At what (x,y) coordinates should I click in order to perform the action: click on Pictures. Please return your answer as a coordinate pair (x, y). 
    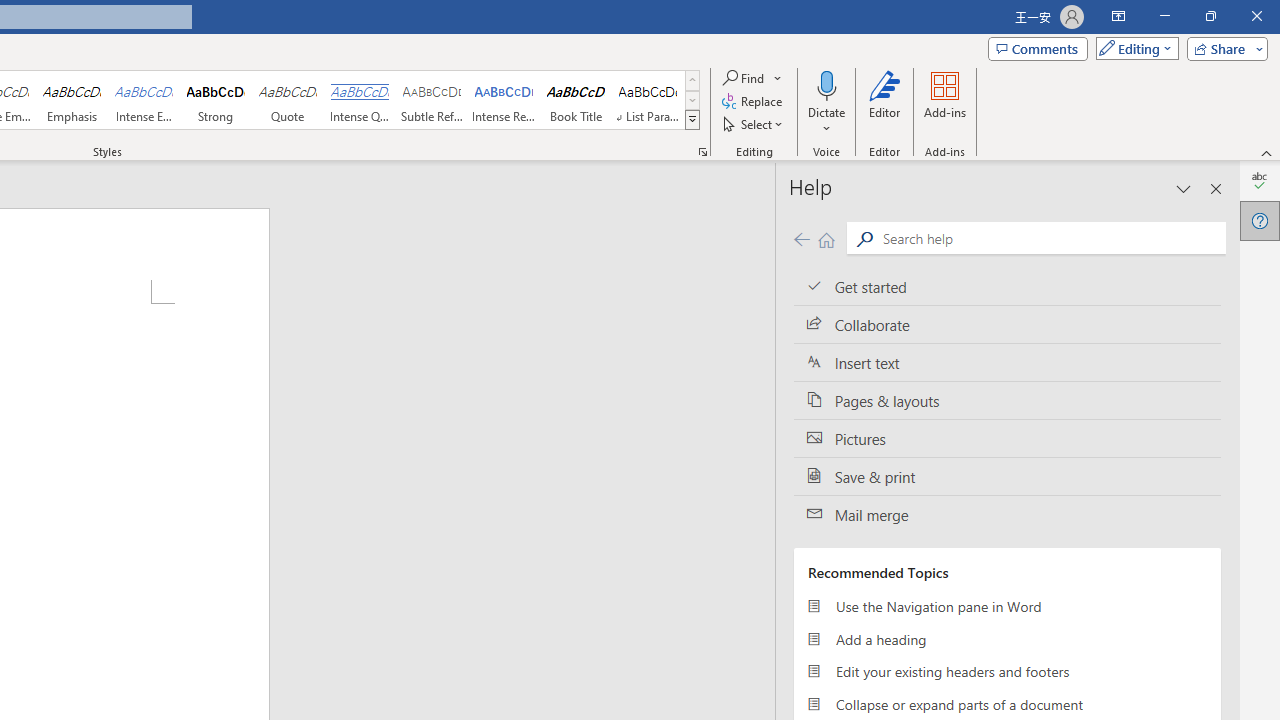
    Looking at the image, I should click on (1007, 438).